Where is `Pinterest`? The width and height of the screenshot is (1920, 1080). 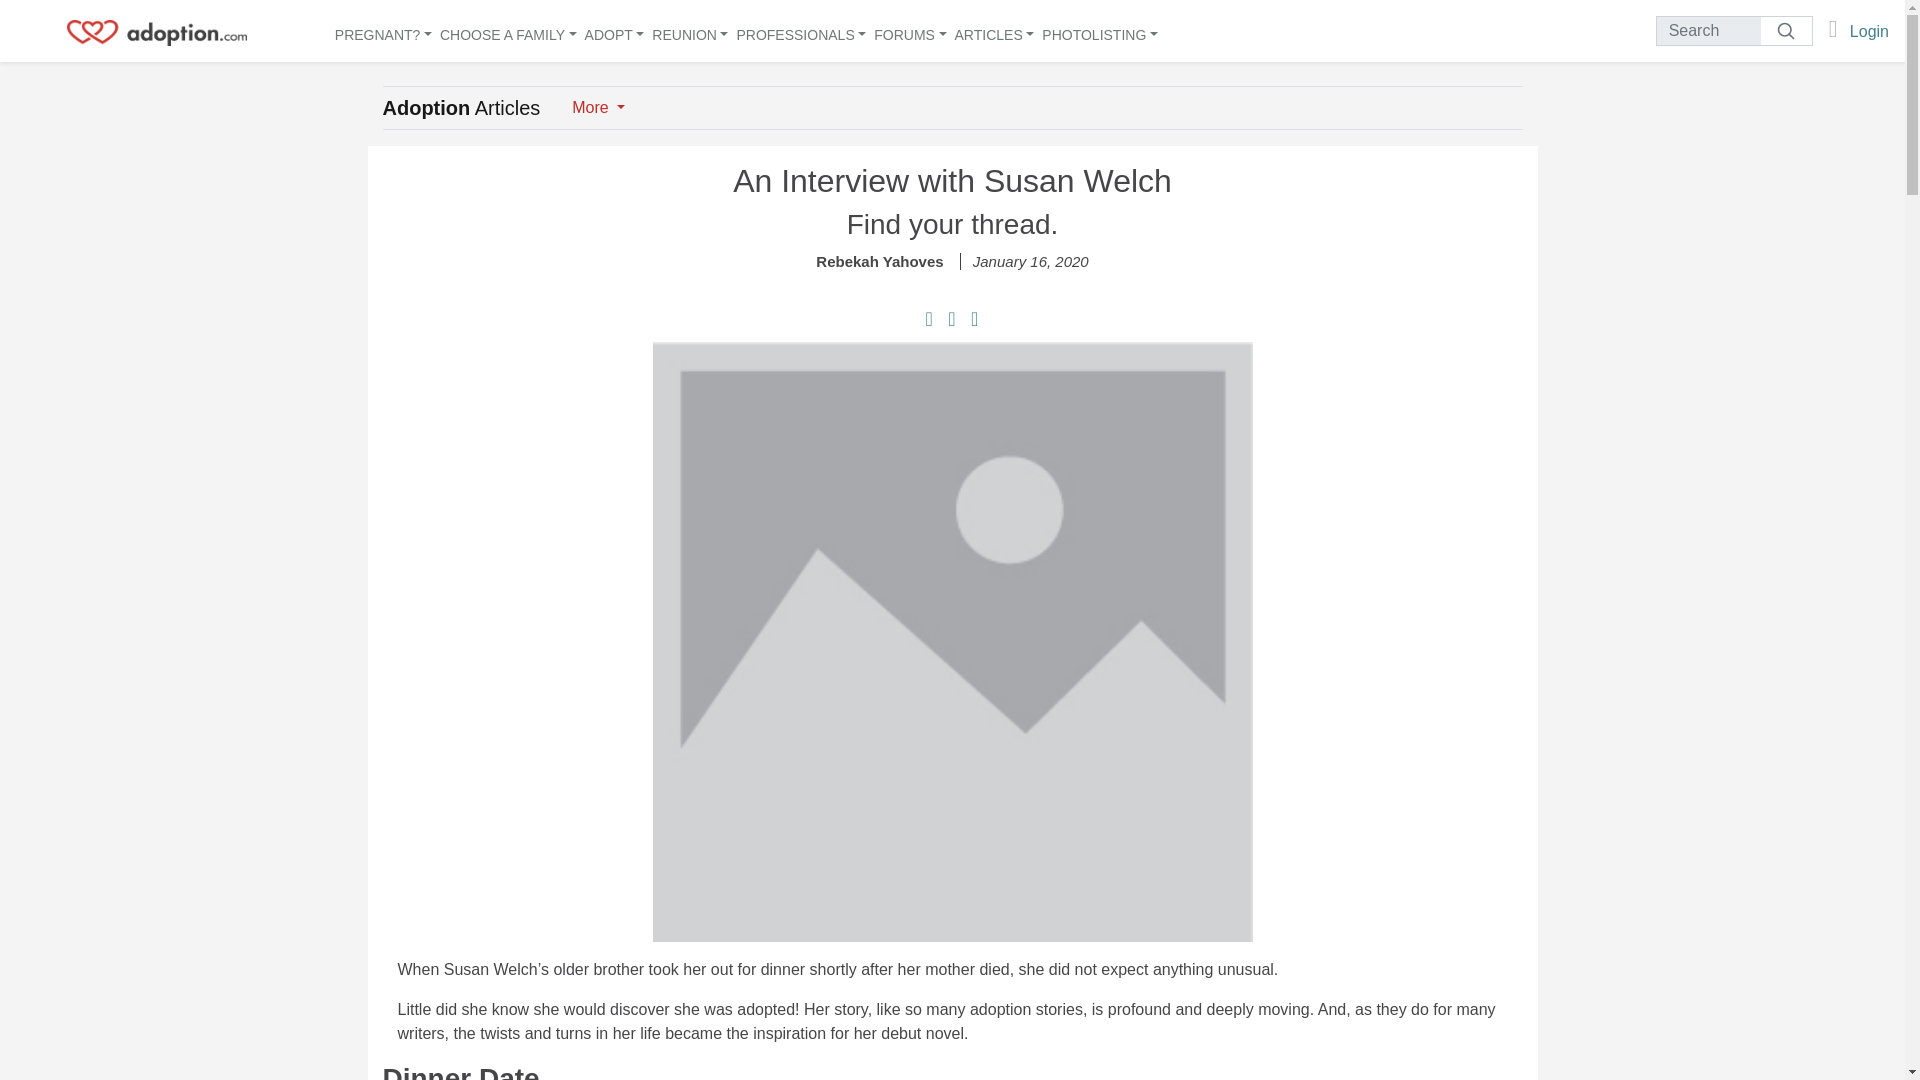
Pinterest is located at coordinates (954, 320).